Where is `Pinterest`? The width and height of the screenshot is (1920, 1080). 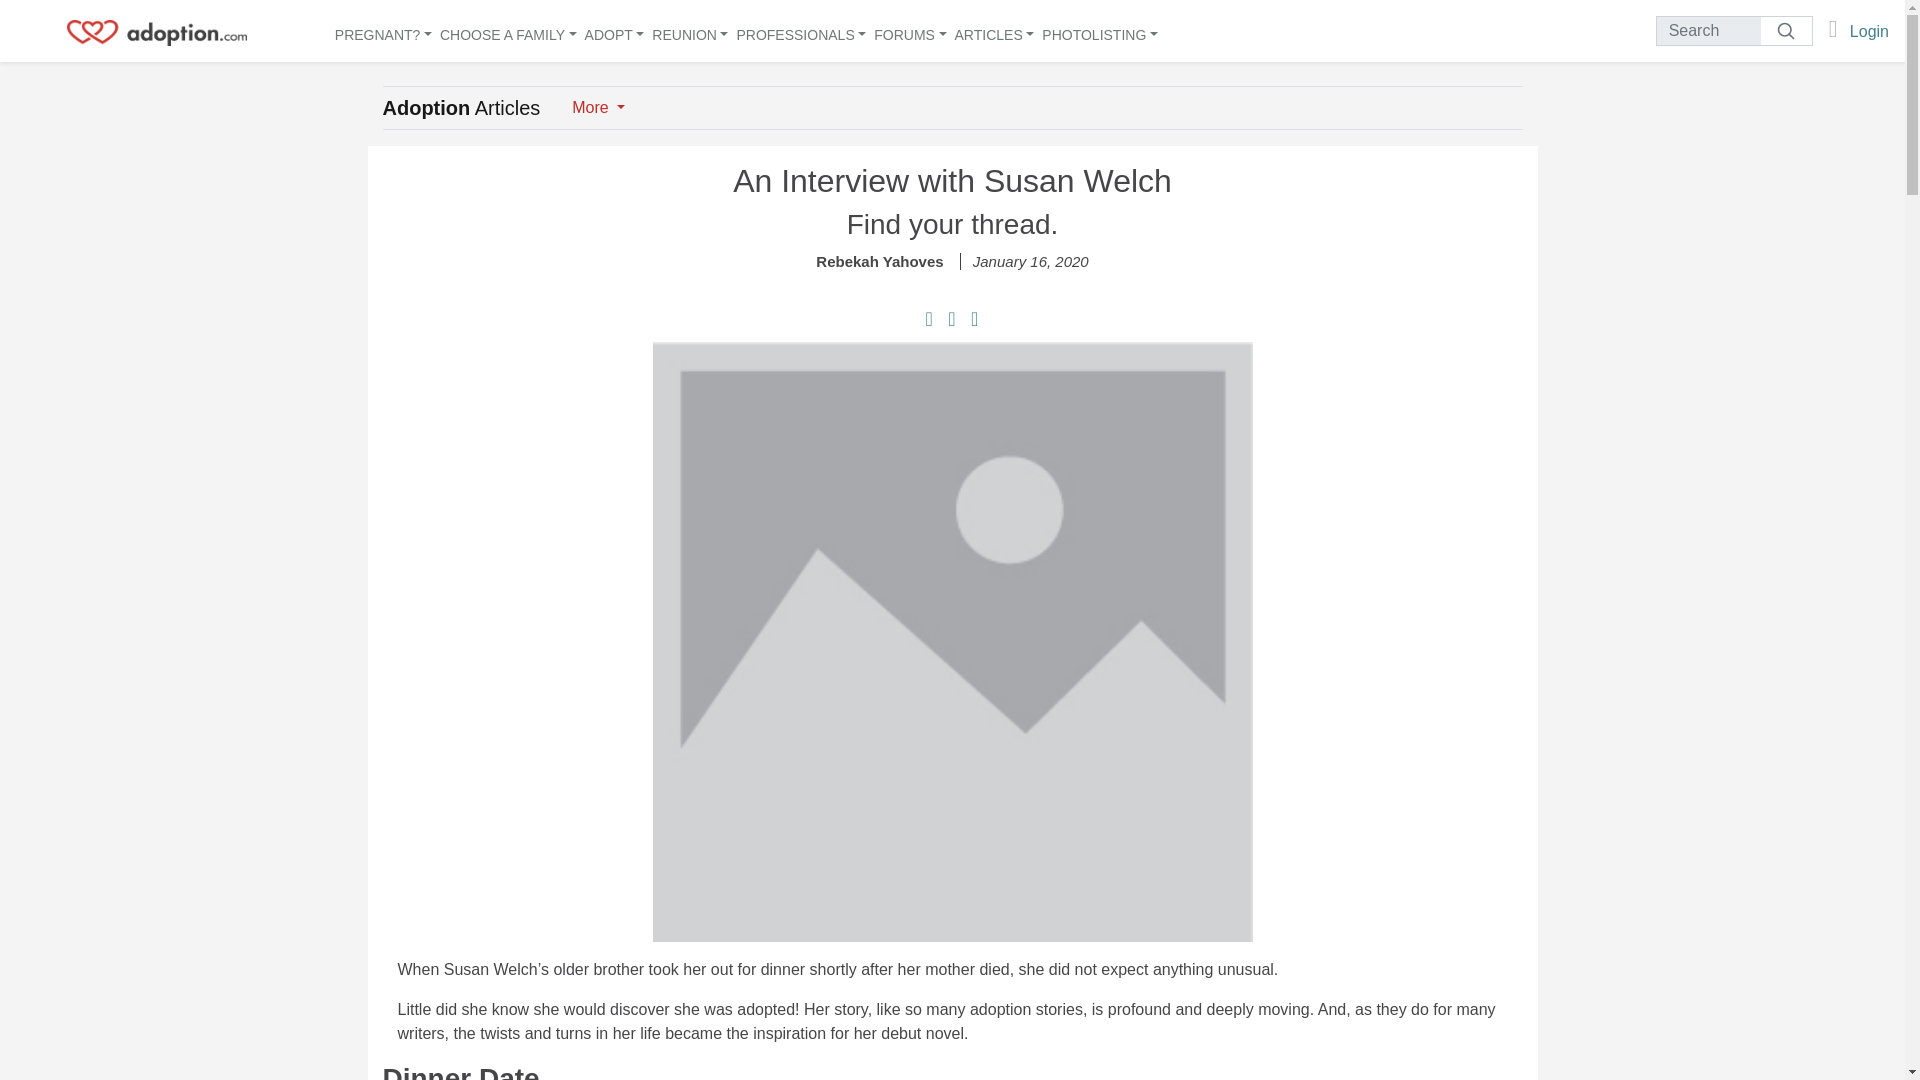
Pinterest is located at coordinates (954, 320).